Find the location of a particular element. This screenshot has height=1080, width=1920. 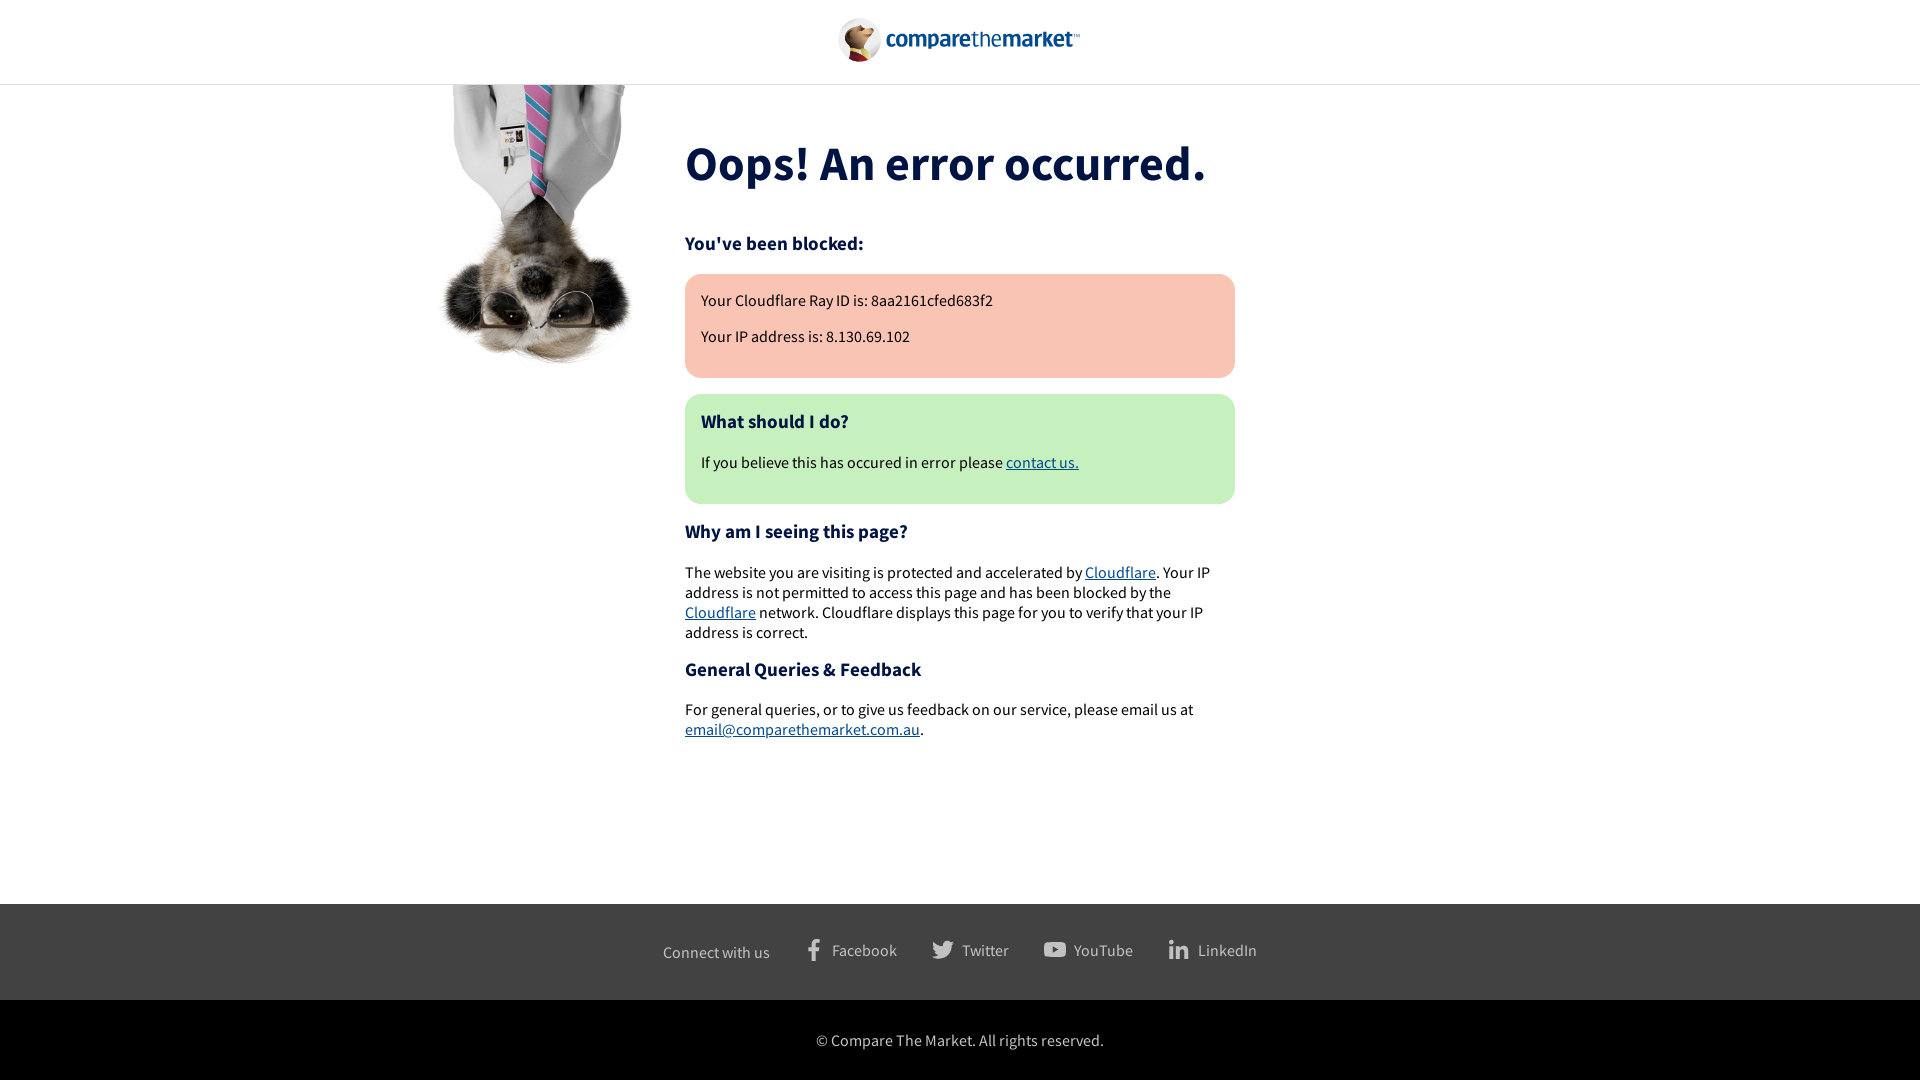

Twitter is located at coordinates (954, 950).